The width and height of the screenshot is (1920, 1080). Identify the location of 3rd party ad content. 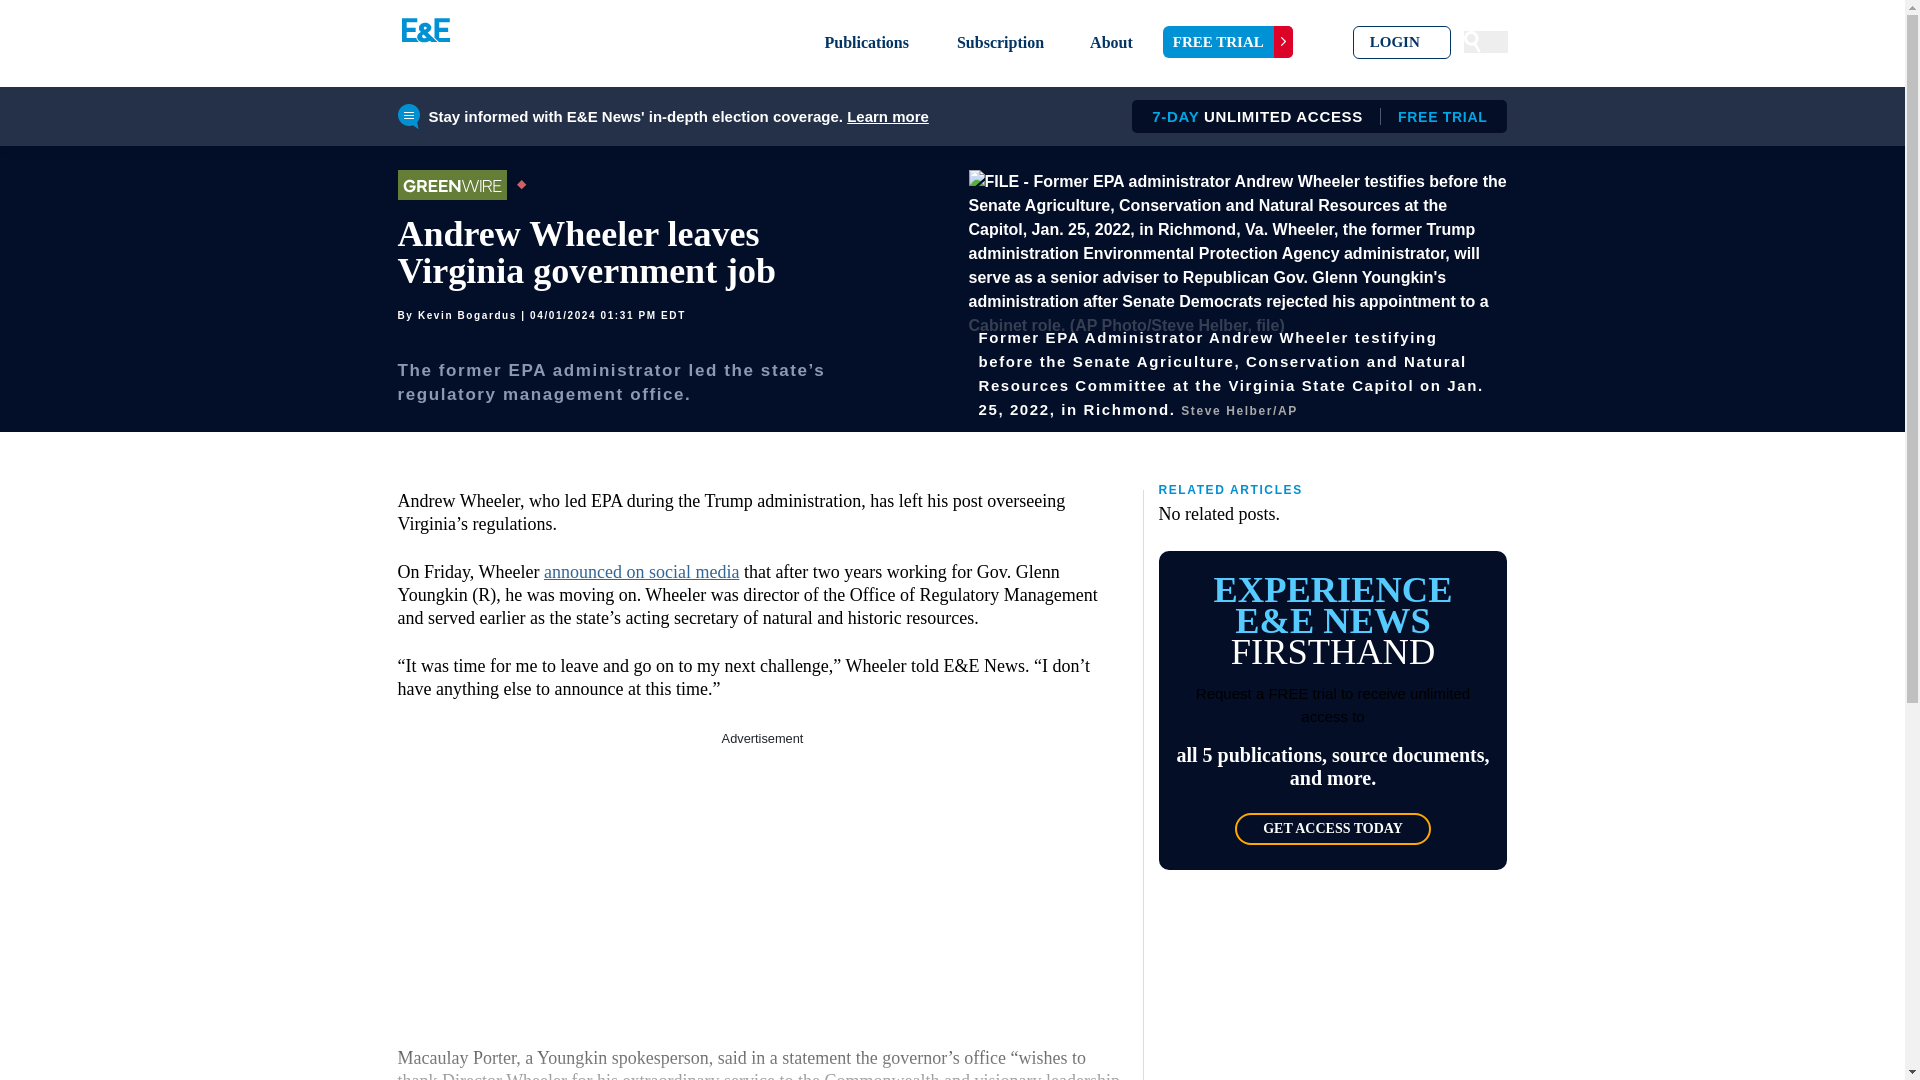
(1111, 42).